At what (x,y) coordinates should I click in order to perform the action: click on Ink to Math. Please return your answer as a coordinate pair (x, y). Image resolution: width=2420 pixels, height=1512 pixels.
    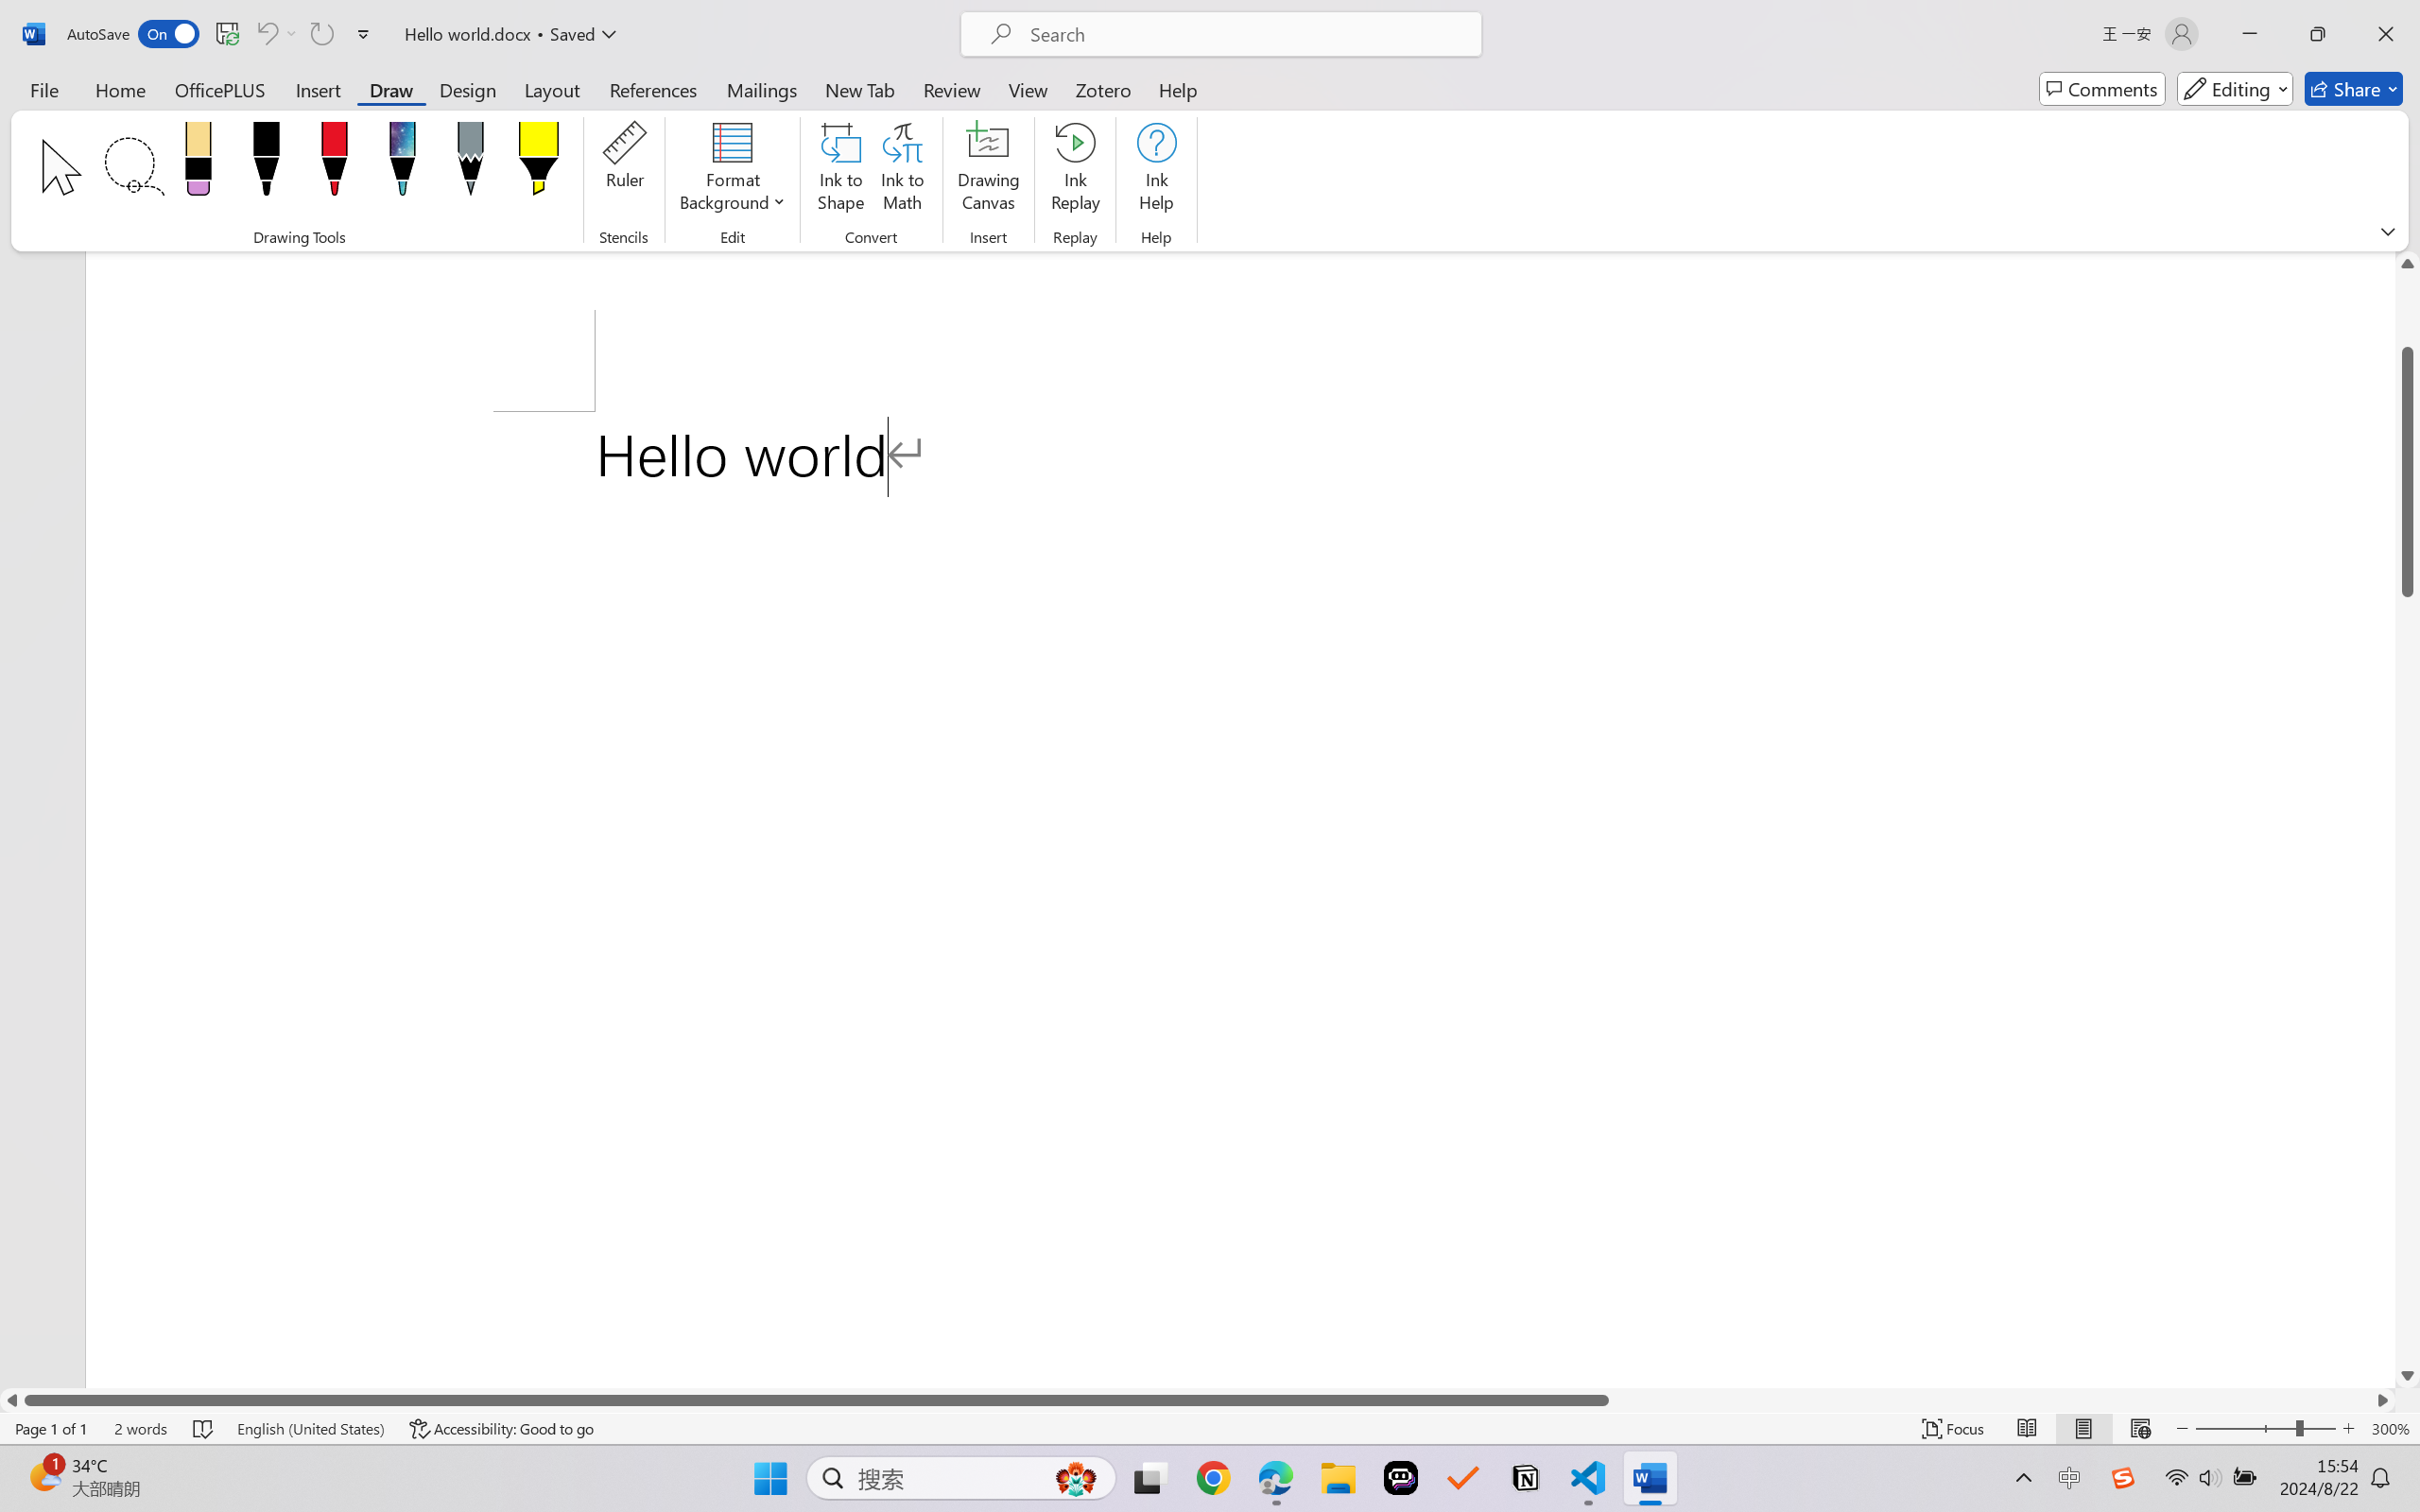
    Looking at the image, I should click on (902, 170).